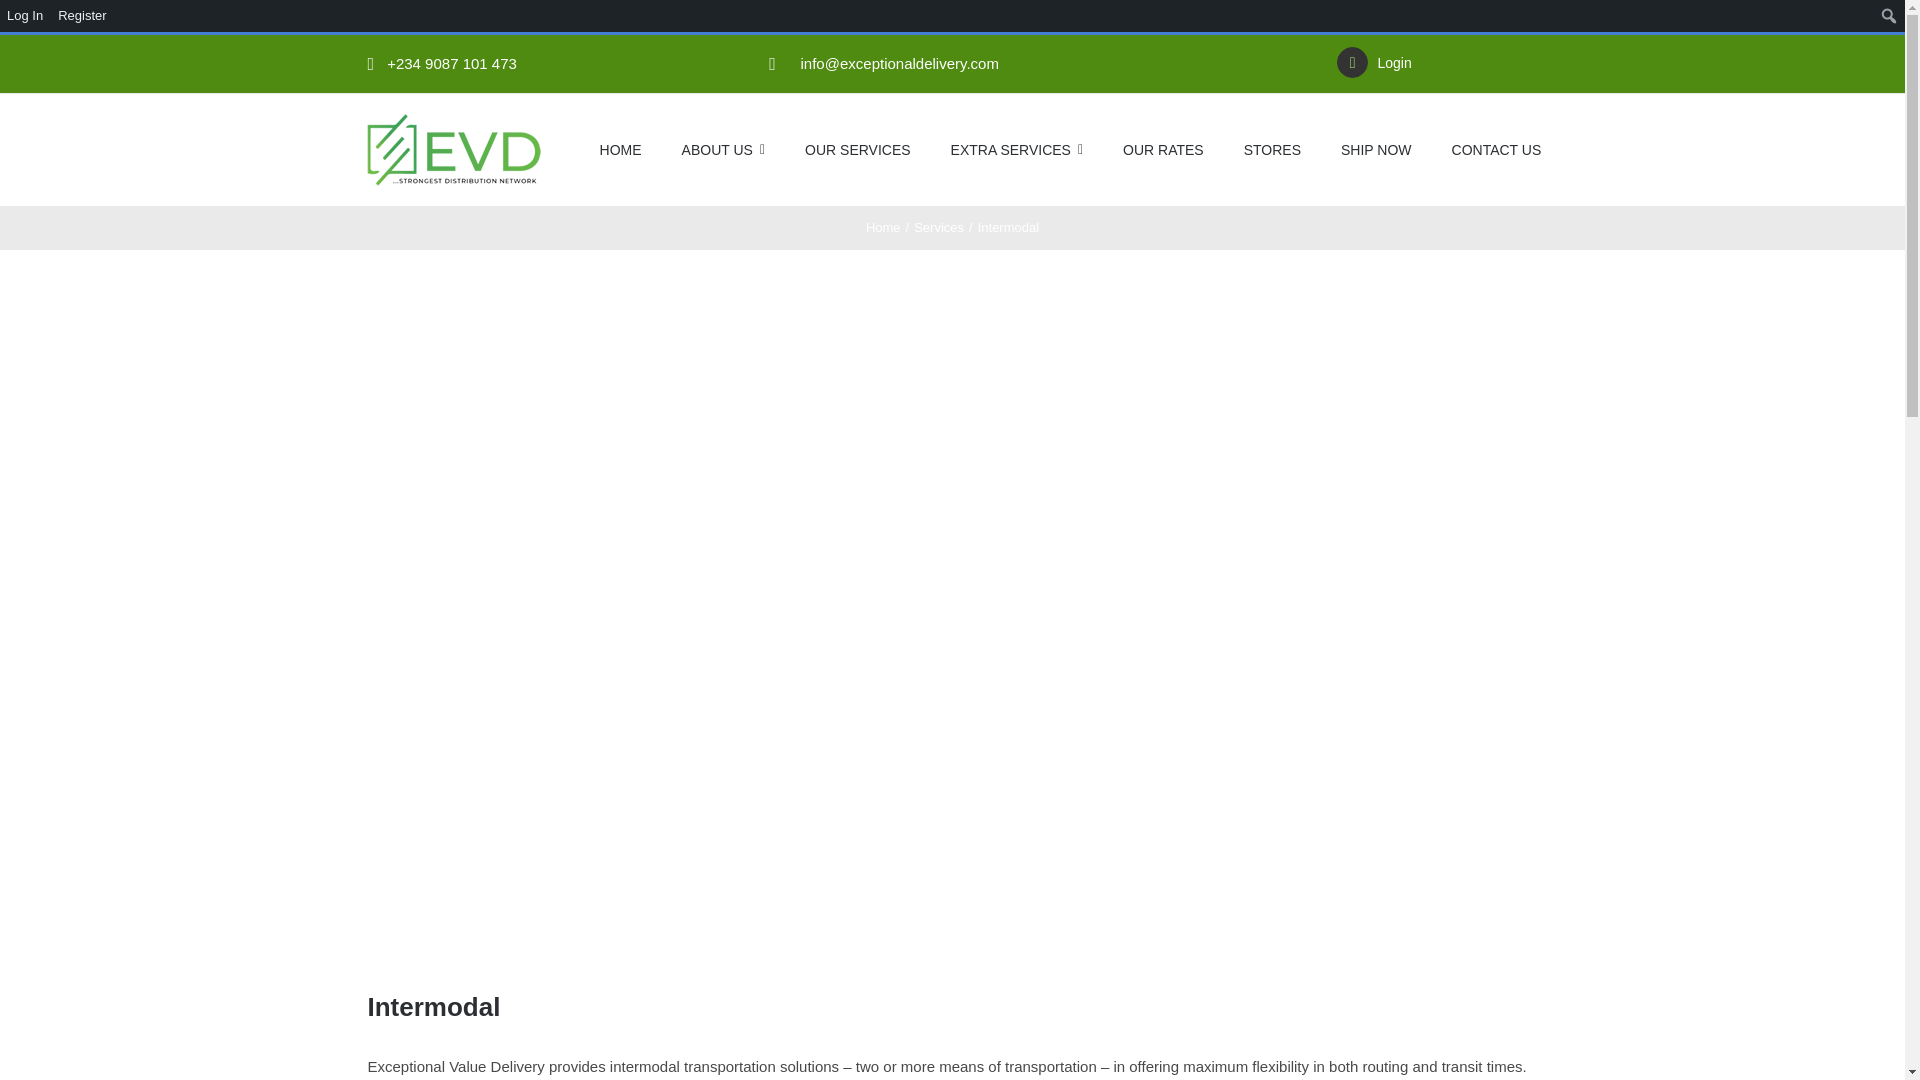  I want to click on STORES, so click(1272, 150).